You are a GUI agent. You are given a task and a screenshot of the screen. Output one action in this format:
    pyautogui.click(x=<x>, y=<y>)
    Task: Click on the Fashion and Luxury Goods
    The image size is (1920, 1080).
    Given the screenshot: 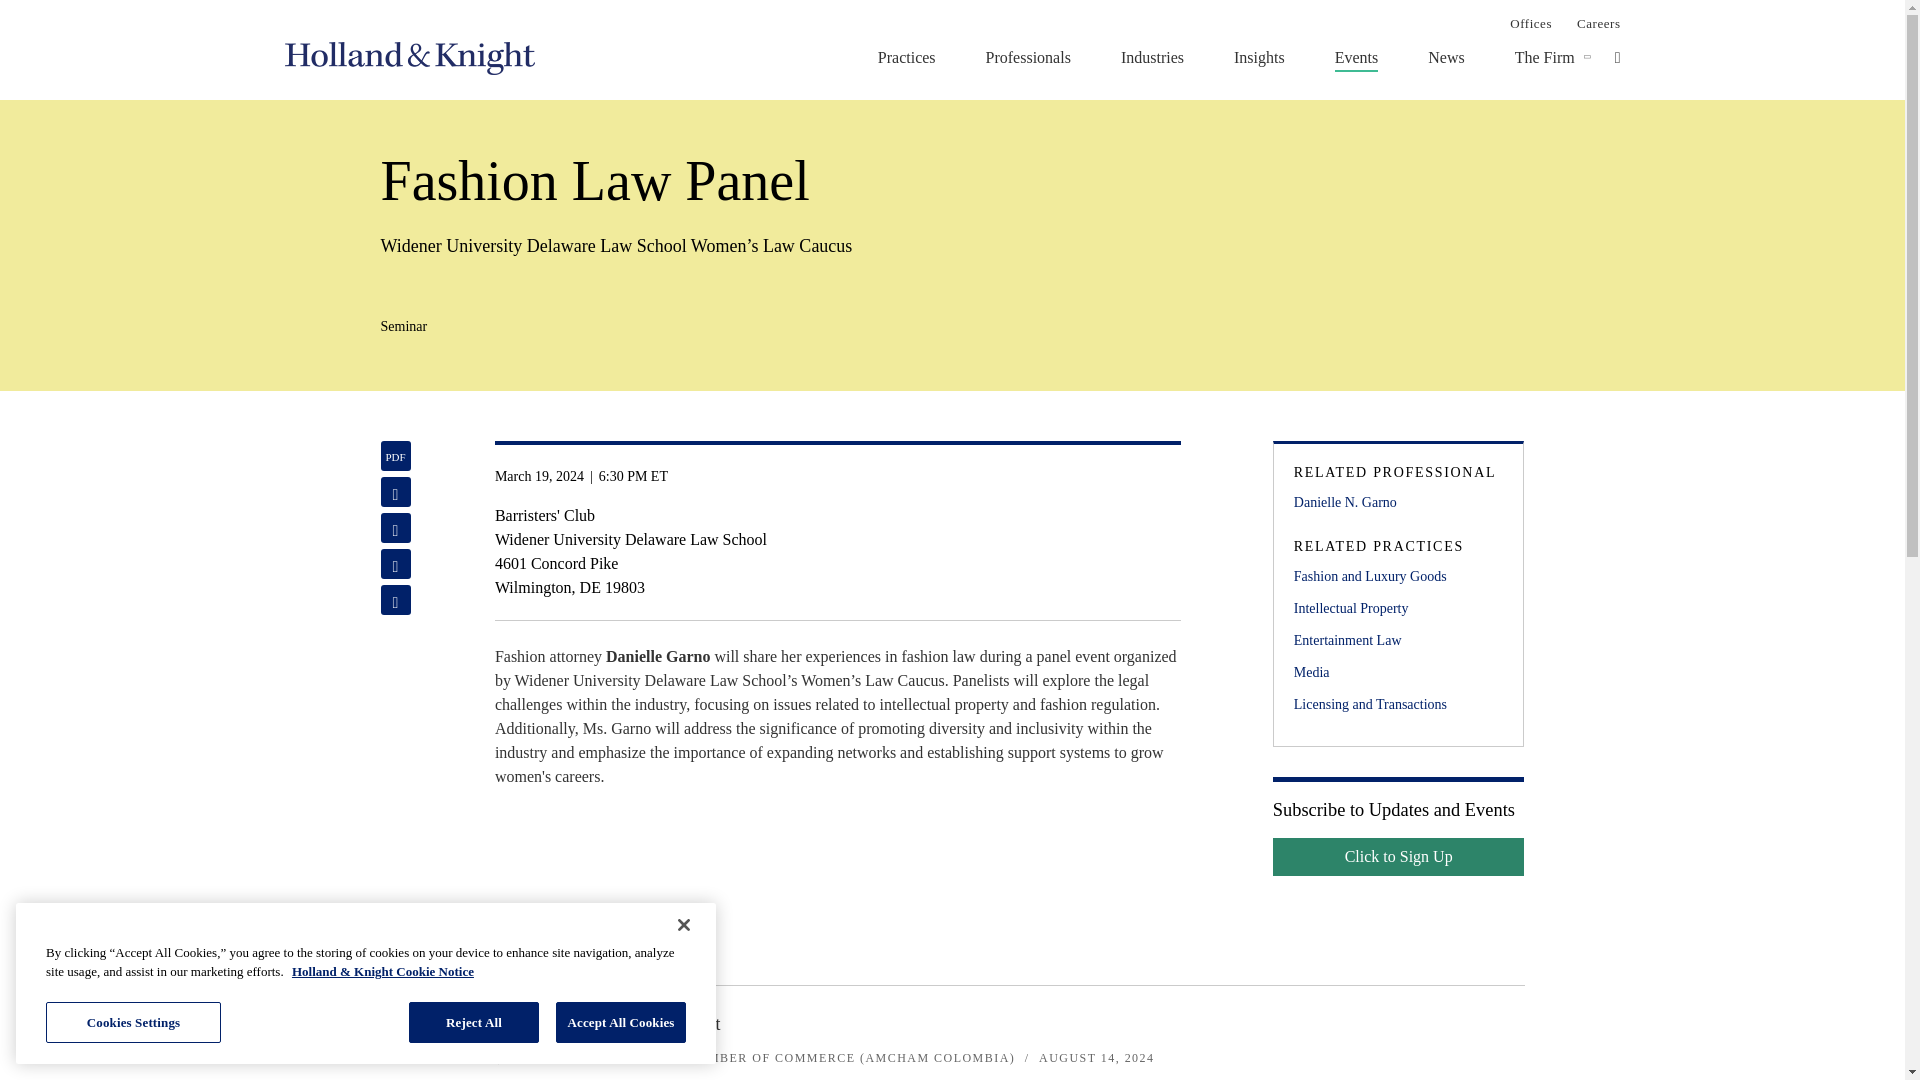 What is the action you would take?
    pyautogui.click(x=1398, y=576)
    